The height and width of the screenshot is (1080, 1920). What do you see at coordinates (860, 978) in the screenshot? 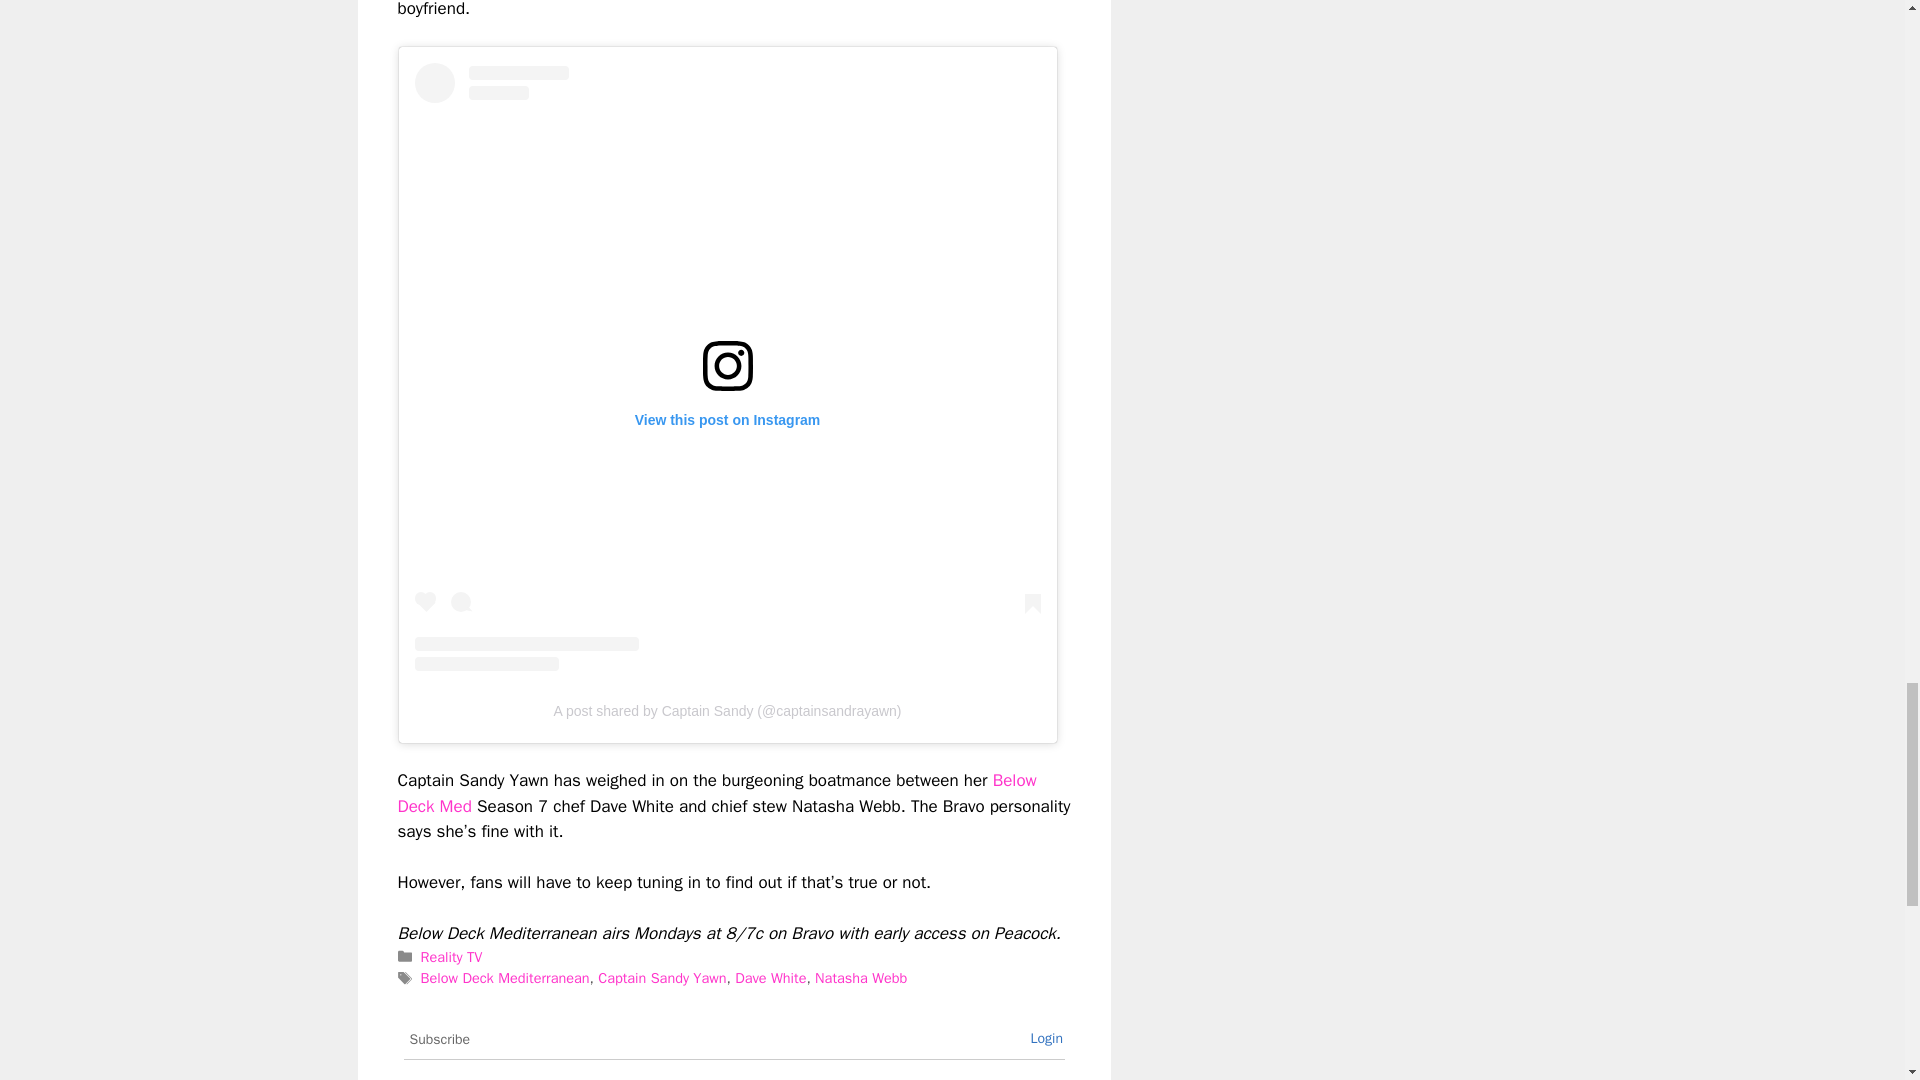
I see `Natasha Webb` at bounding box center [860, 978].